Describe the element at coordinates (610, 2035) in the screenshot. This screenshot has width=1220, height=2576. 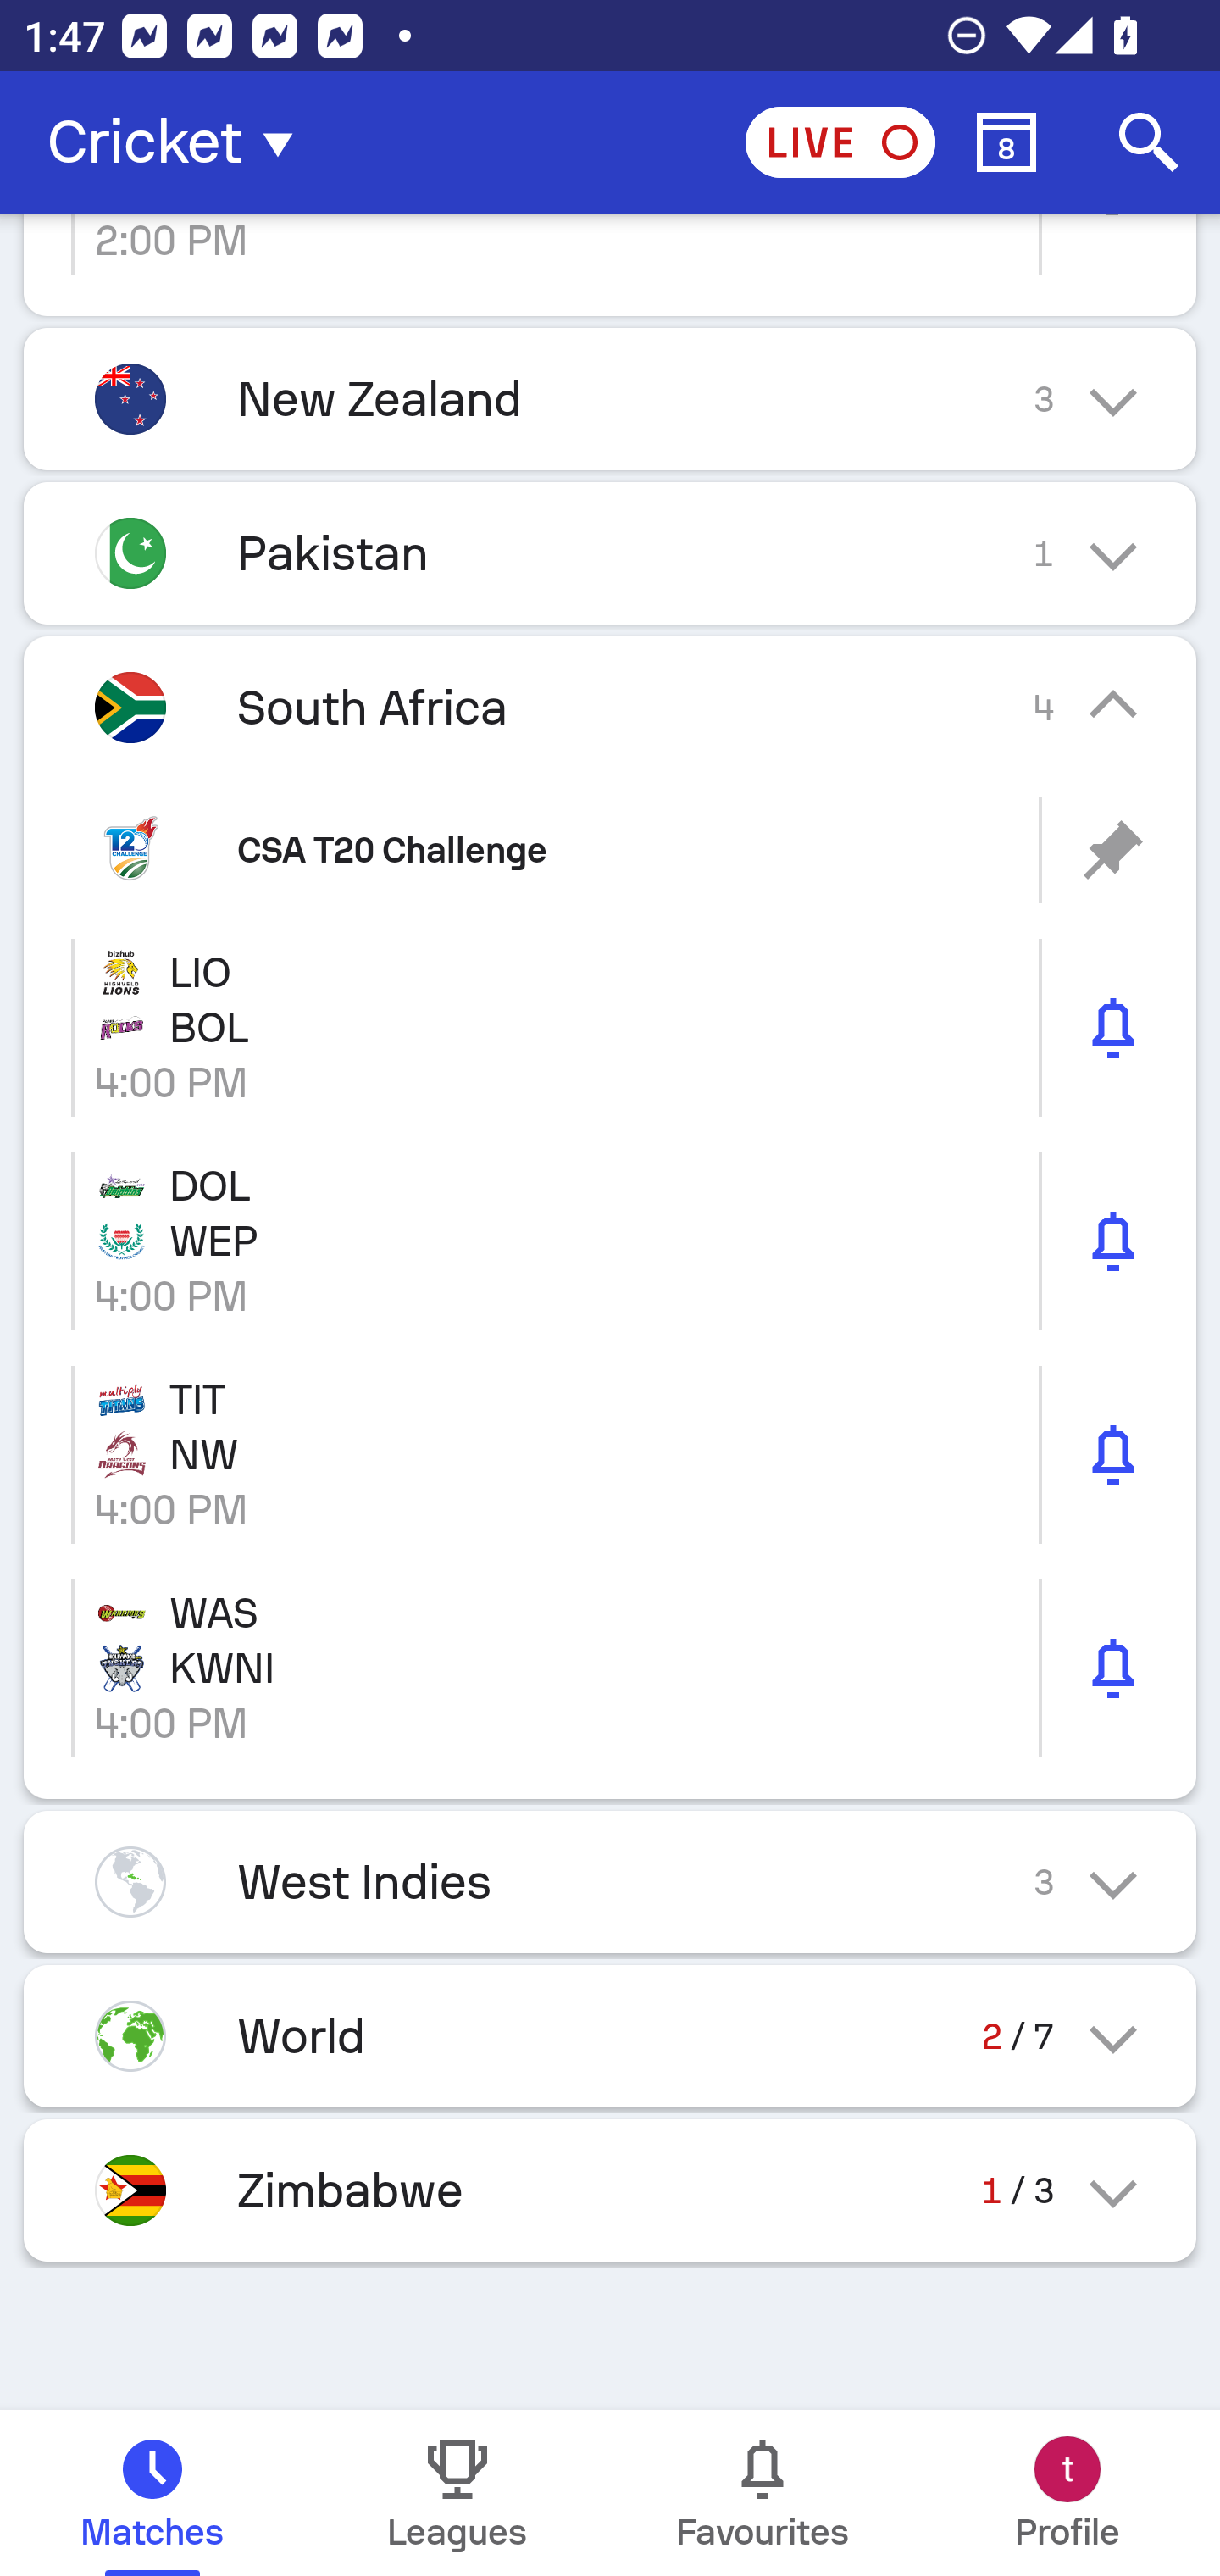
I see `World 2 / 7` at that location.